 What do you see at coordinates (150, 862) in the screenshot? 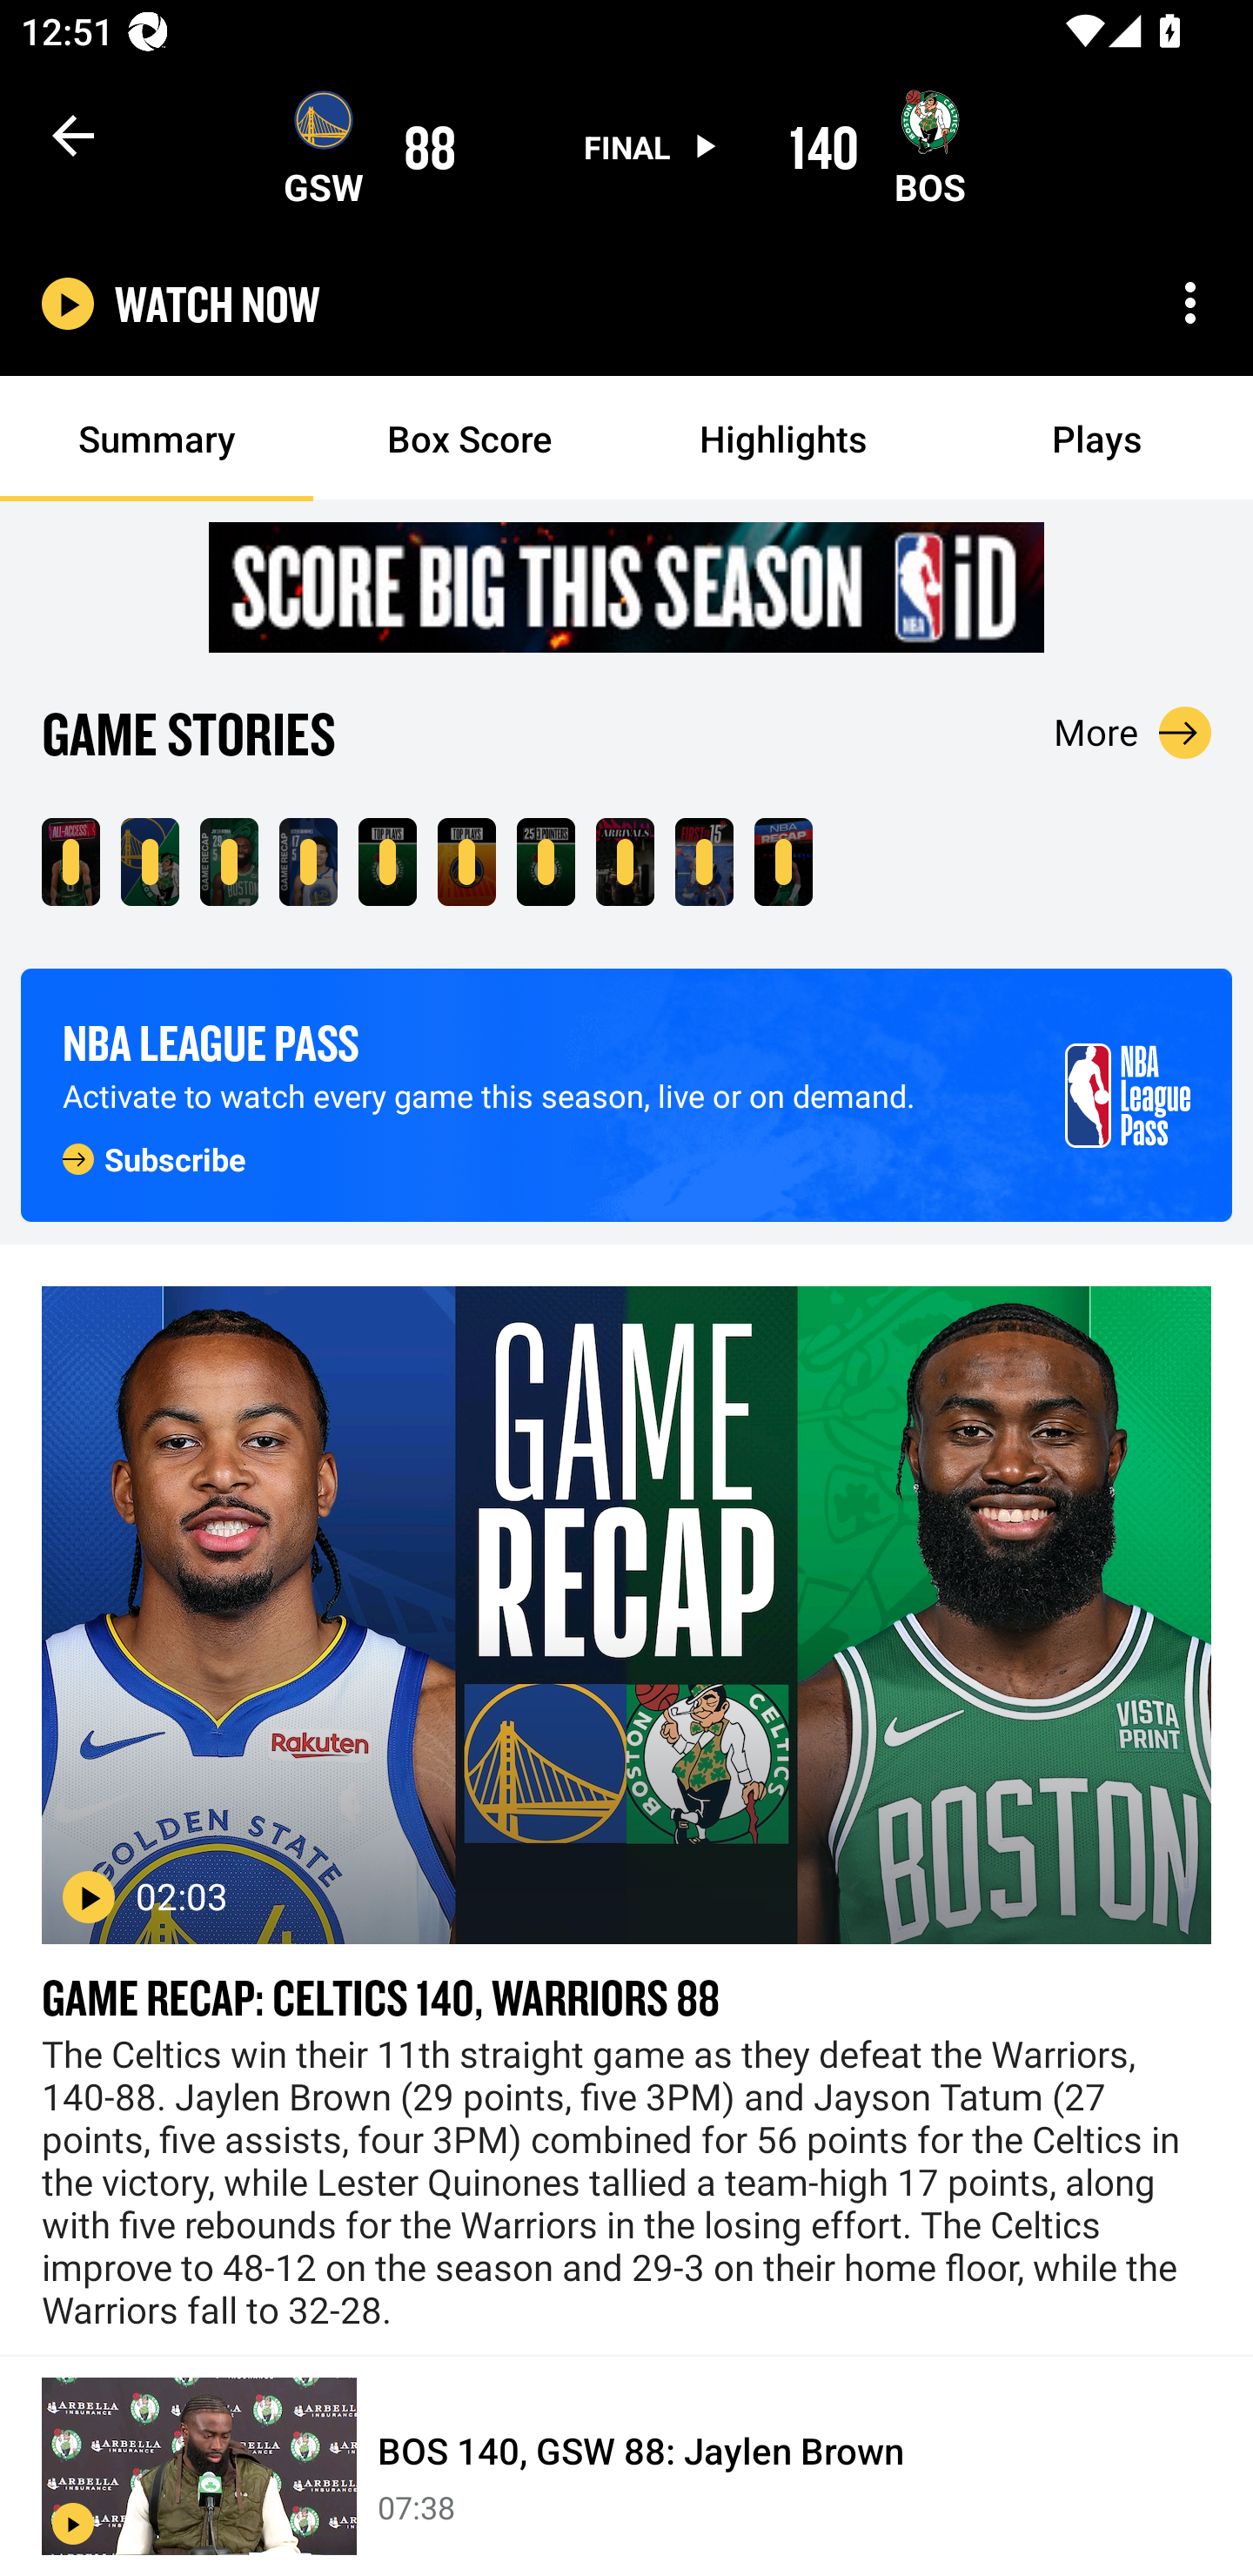
I see `BOS 140, GSW 88 - Mar 3 NEW` at bounding box center [150, 862].